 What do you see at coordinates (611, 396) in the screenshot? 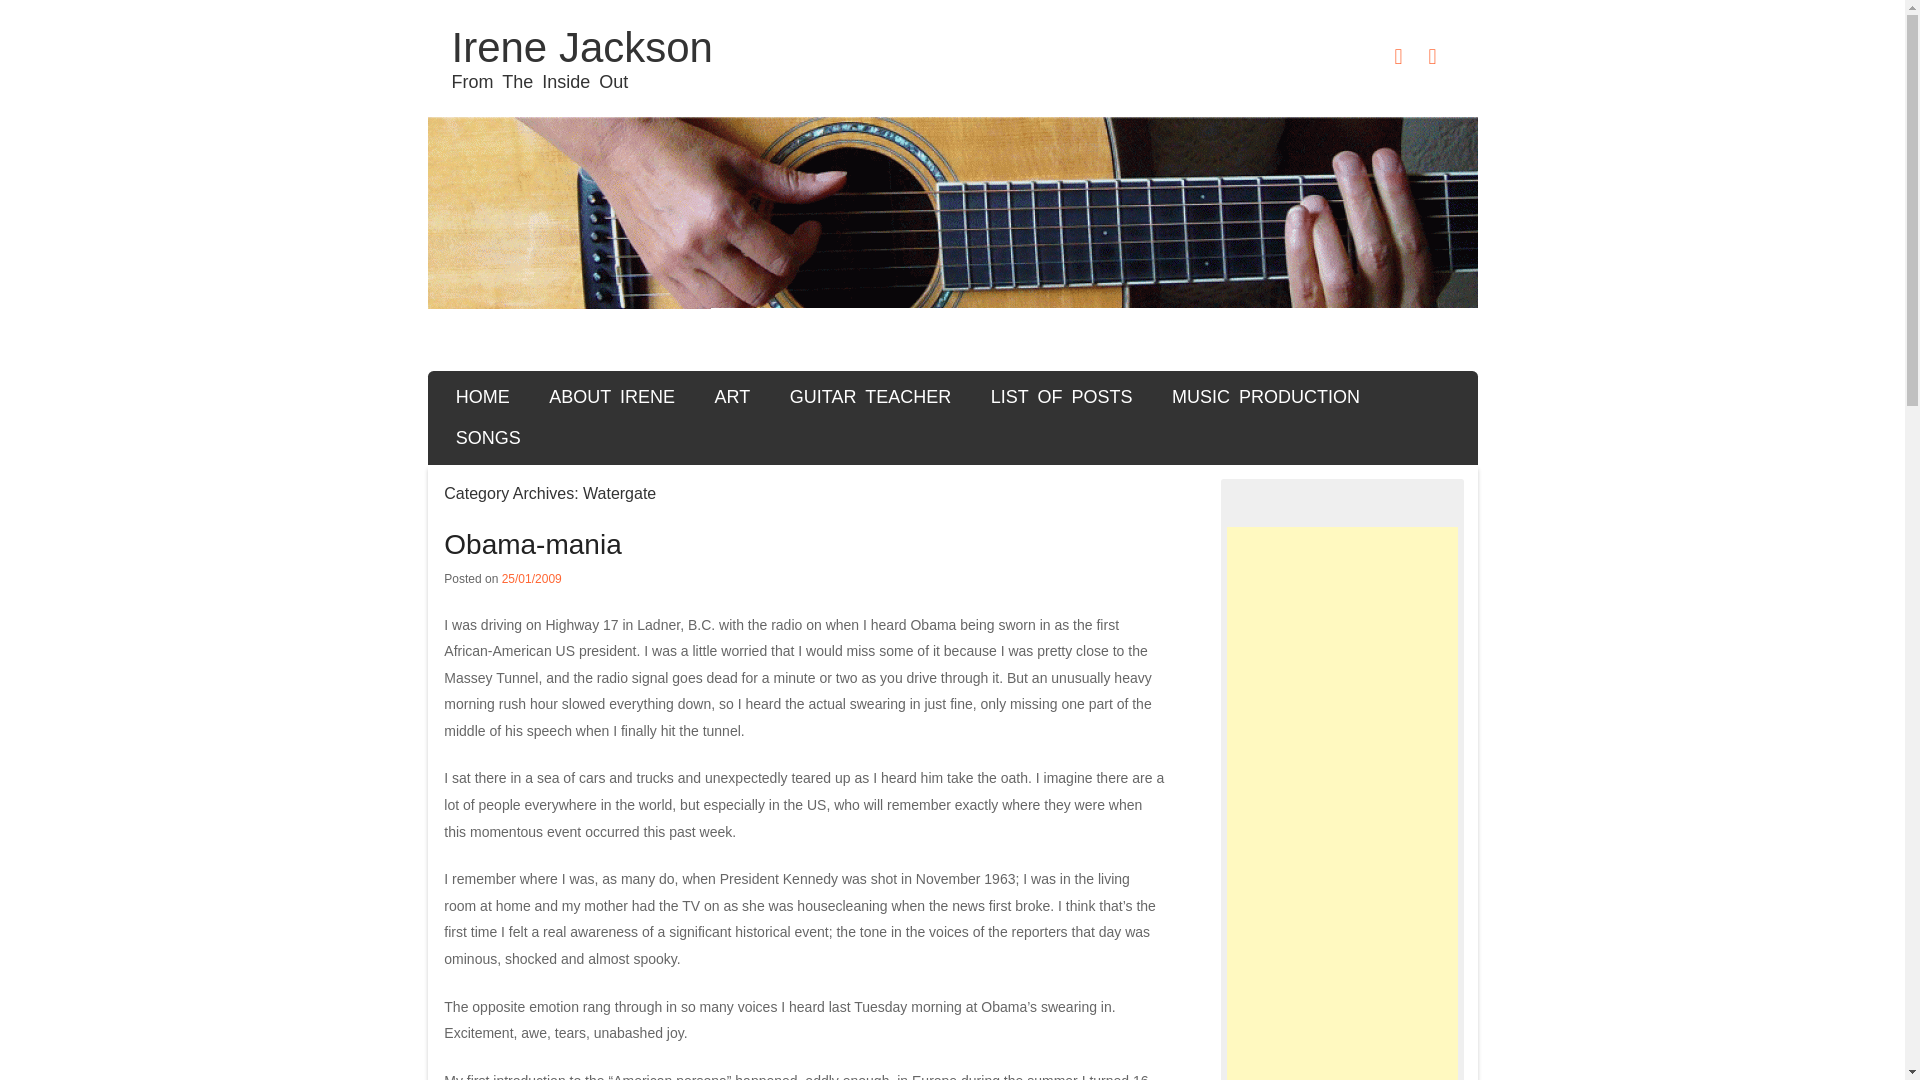
I see `ABOUT IRENE` at bounding box center [611, 396].